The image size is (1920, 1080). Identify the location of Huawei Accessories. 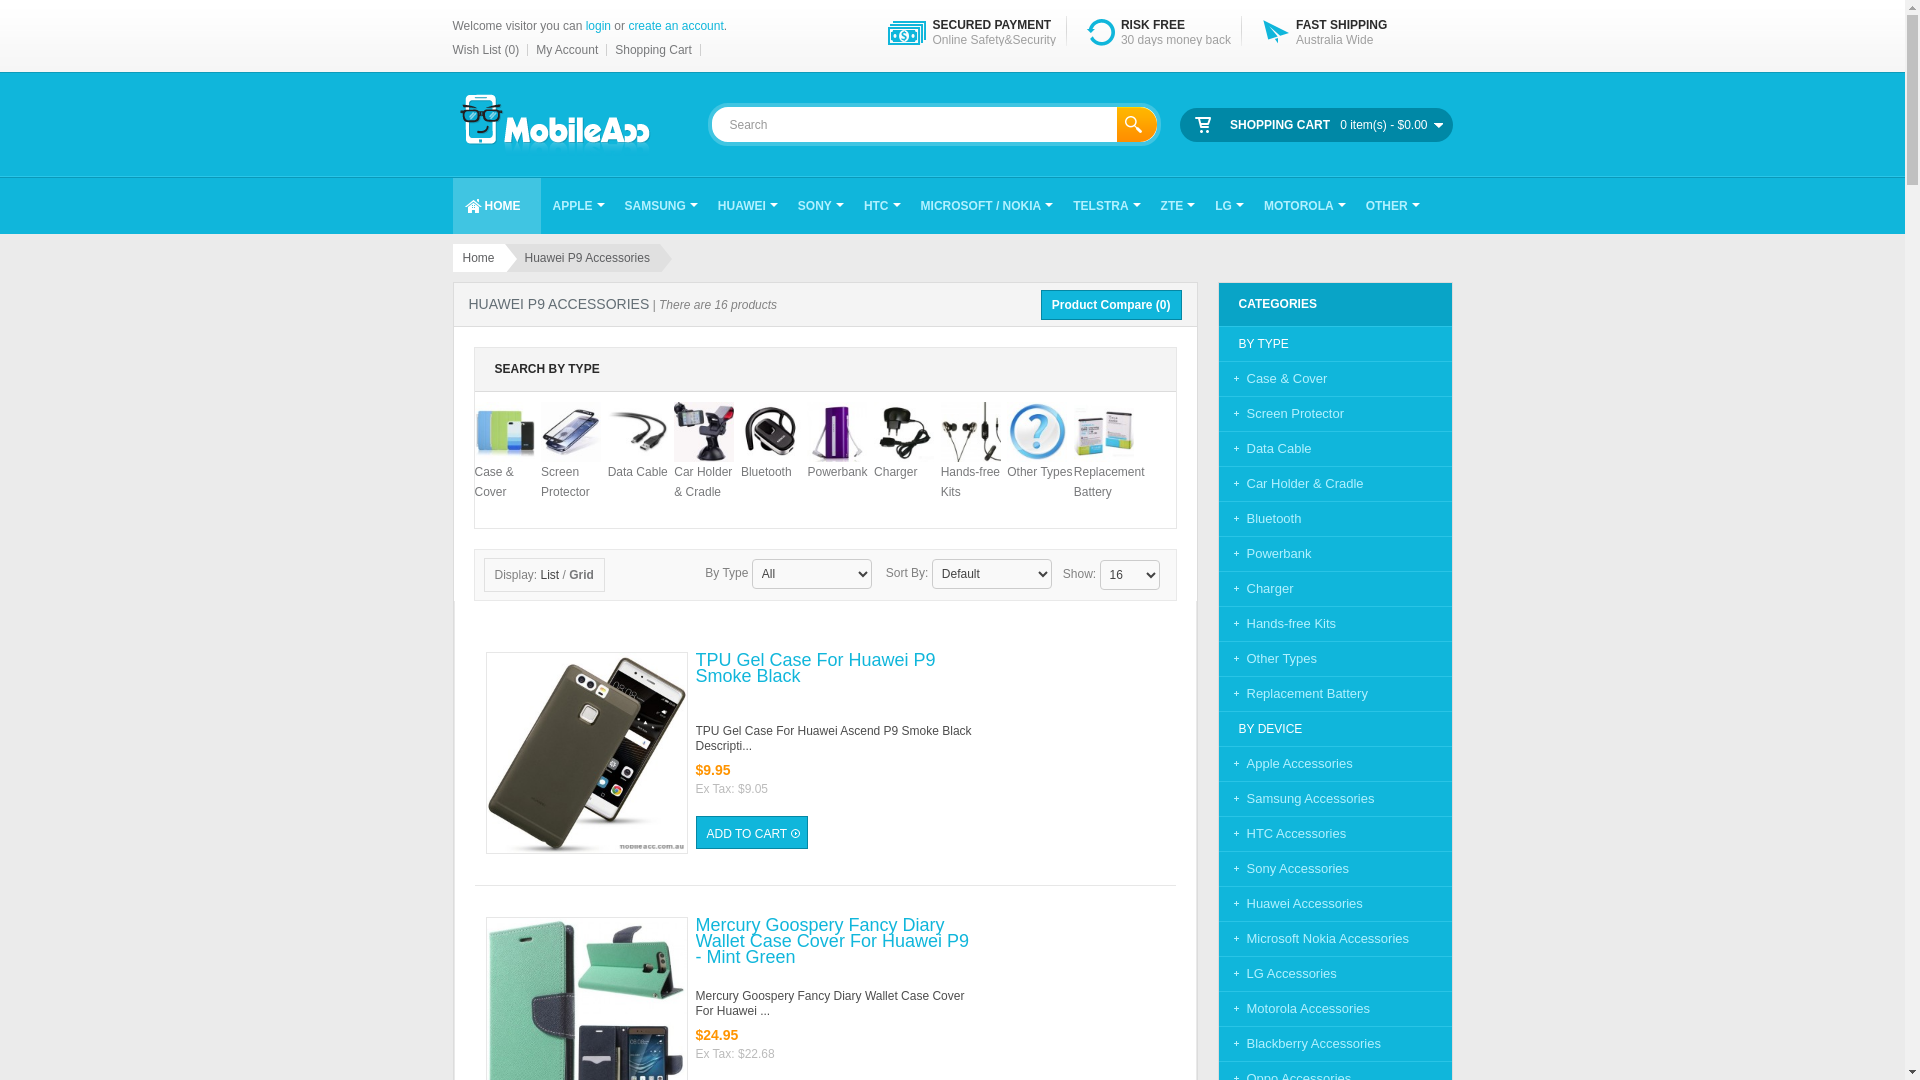
(1290, 904).